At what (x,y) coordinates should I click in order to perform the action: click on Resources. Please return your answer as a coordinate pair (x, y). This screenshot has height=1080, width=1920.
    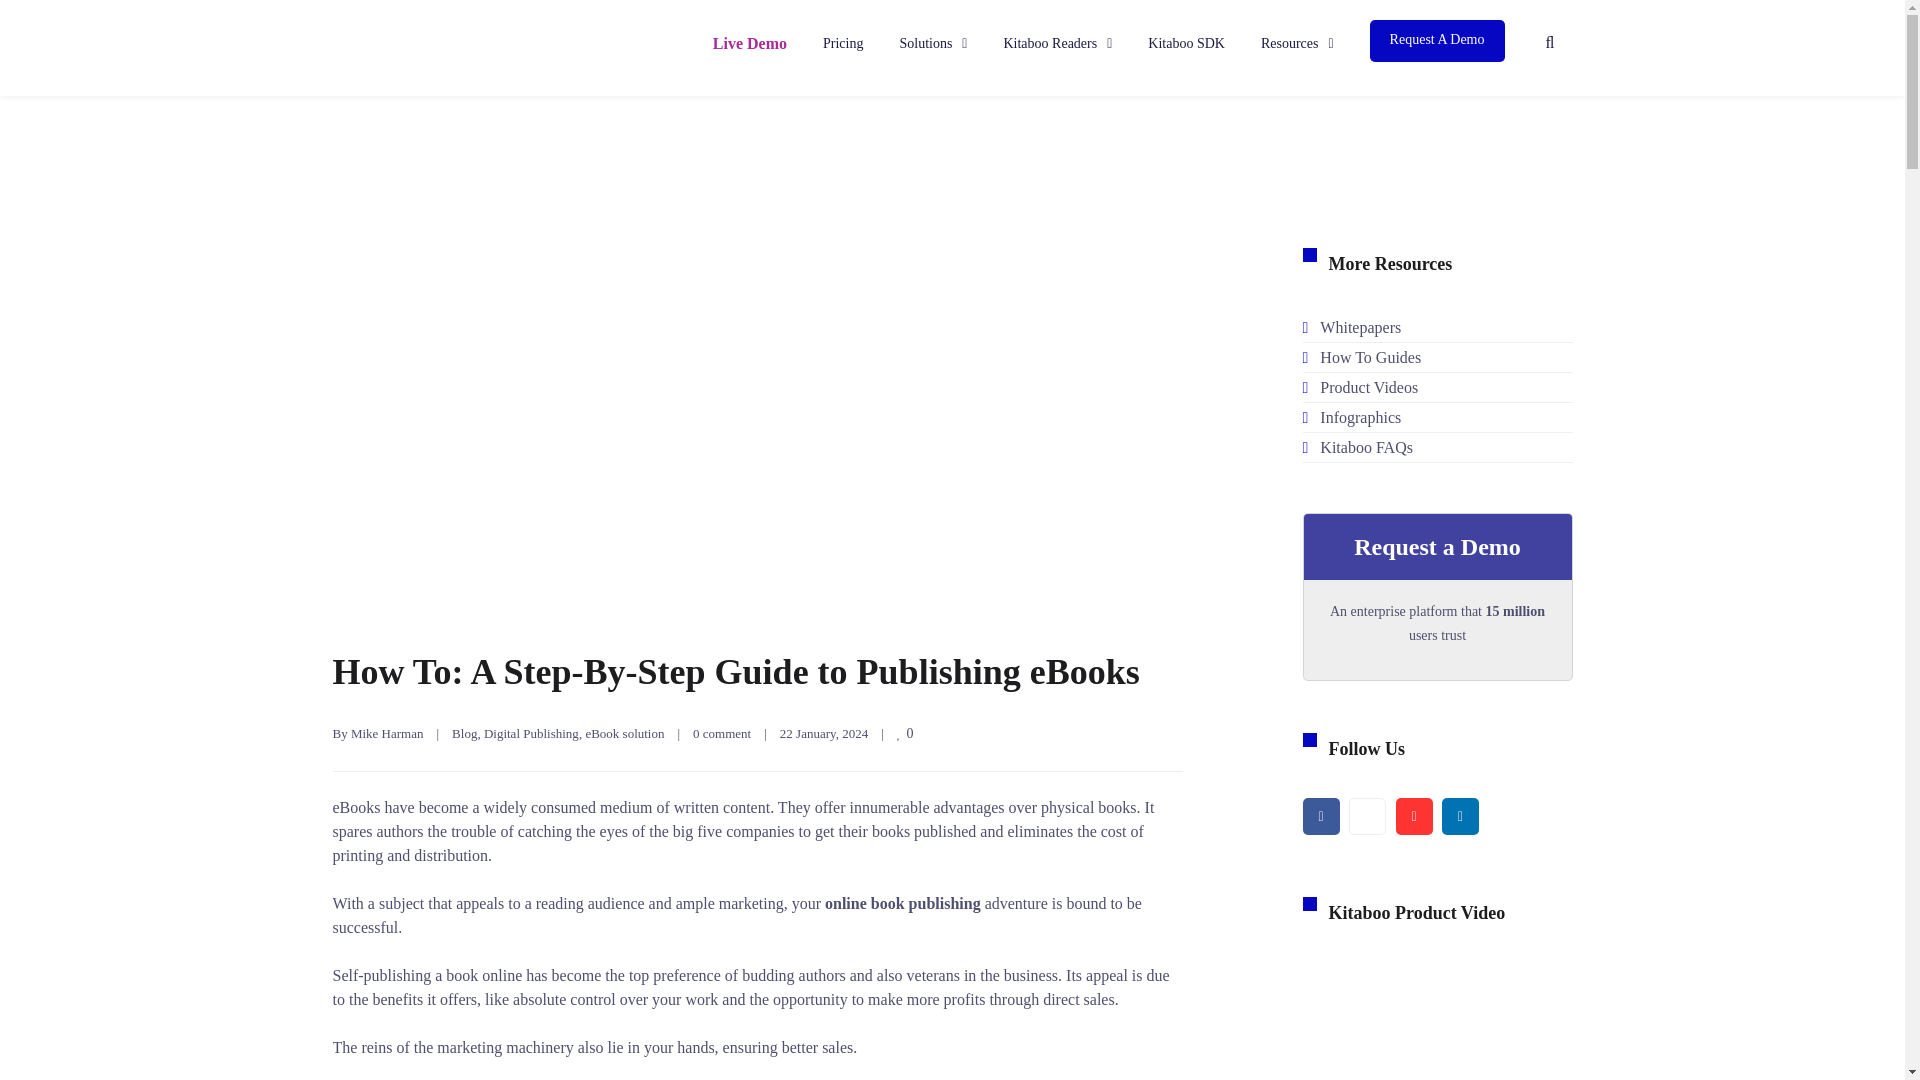
    Looking at the image, I should click on (1298, 48).